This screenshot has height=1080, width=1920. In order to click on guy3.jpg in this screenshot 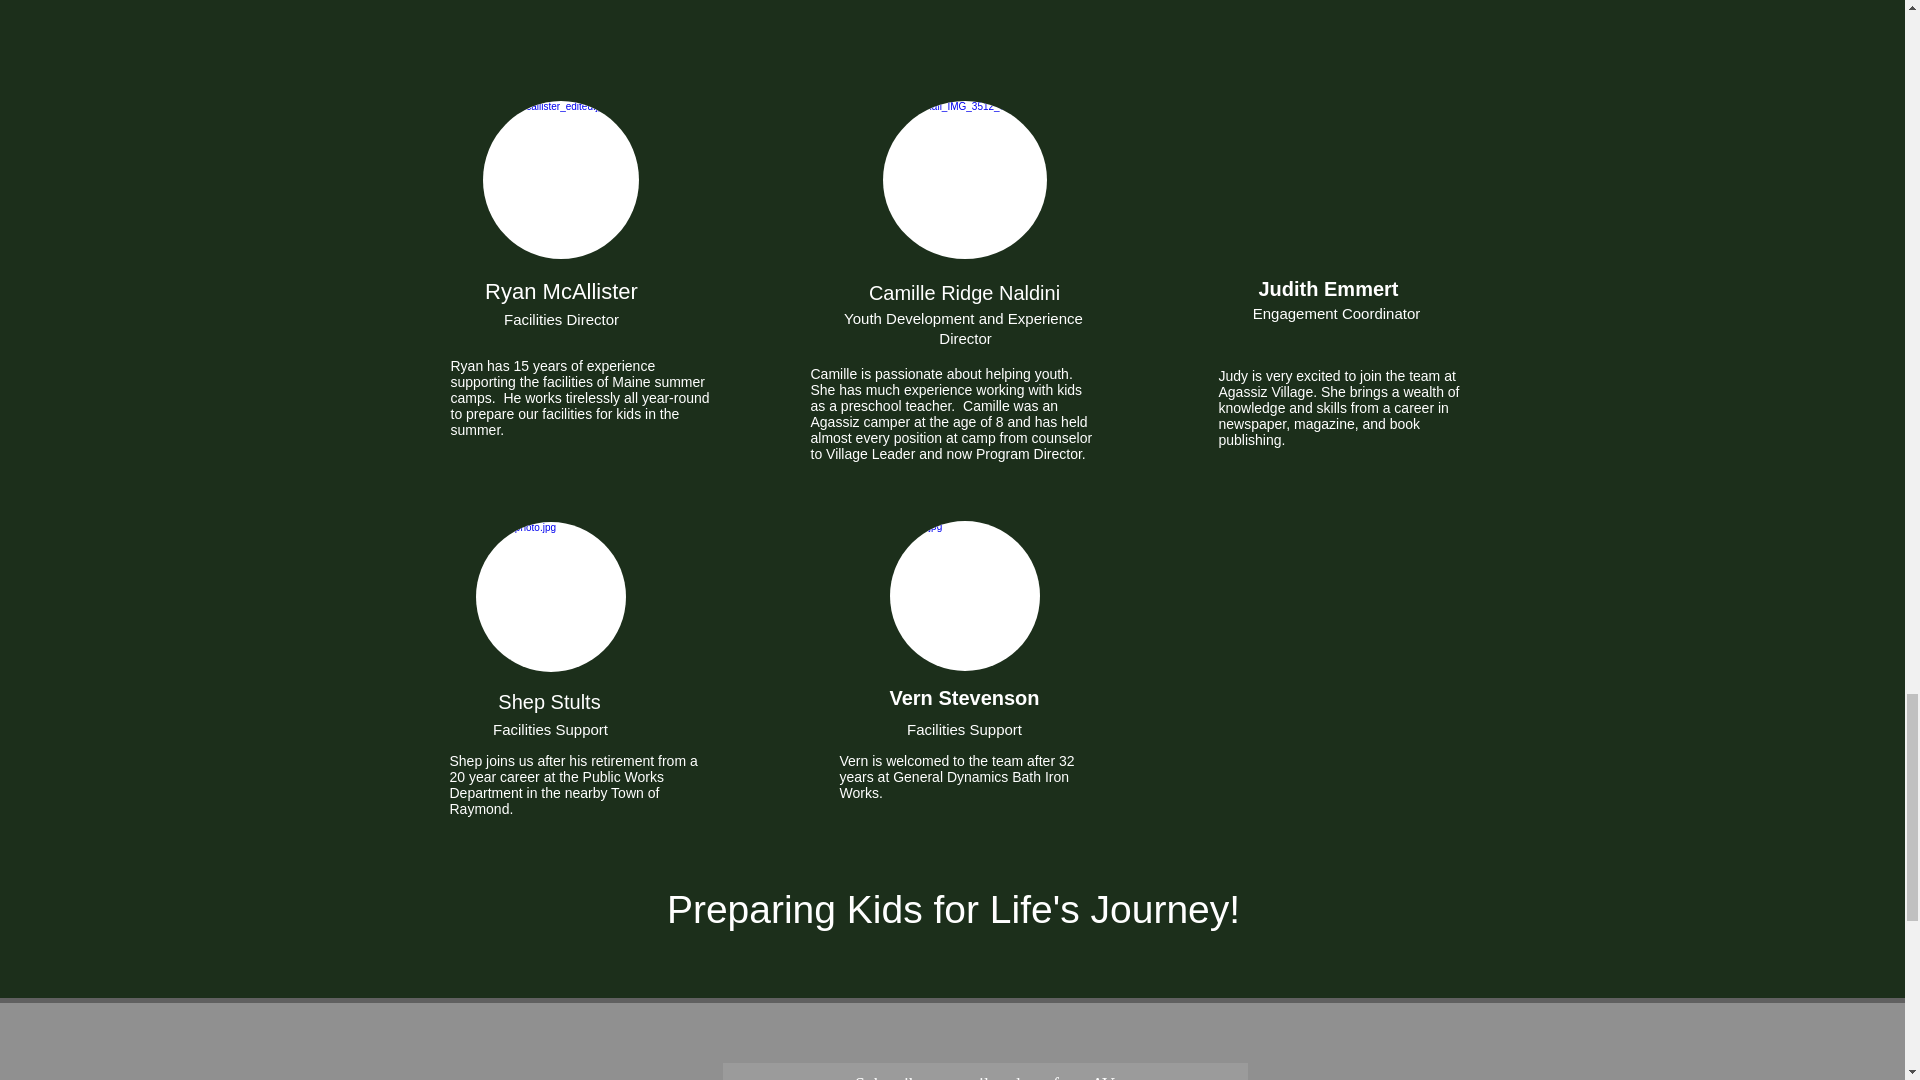, I will do `click(964, 180)`.